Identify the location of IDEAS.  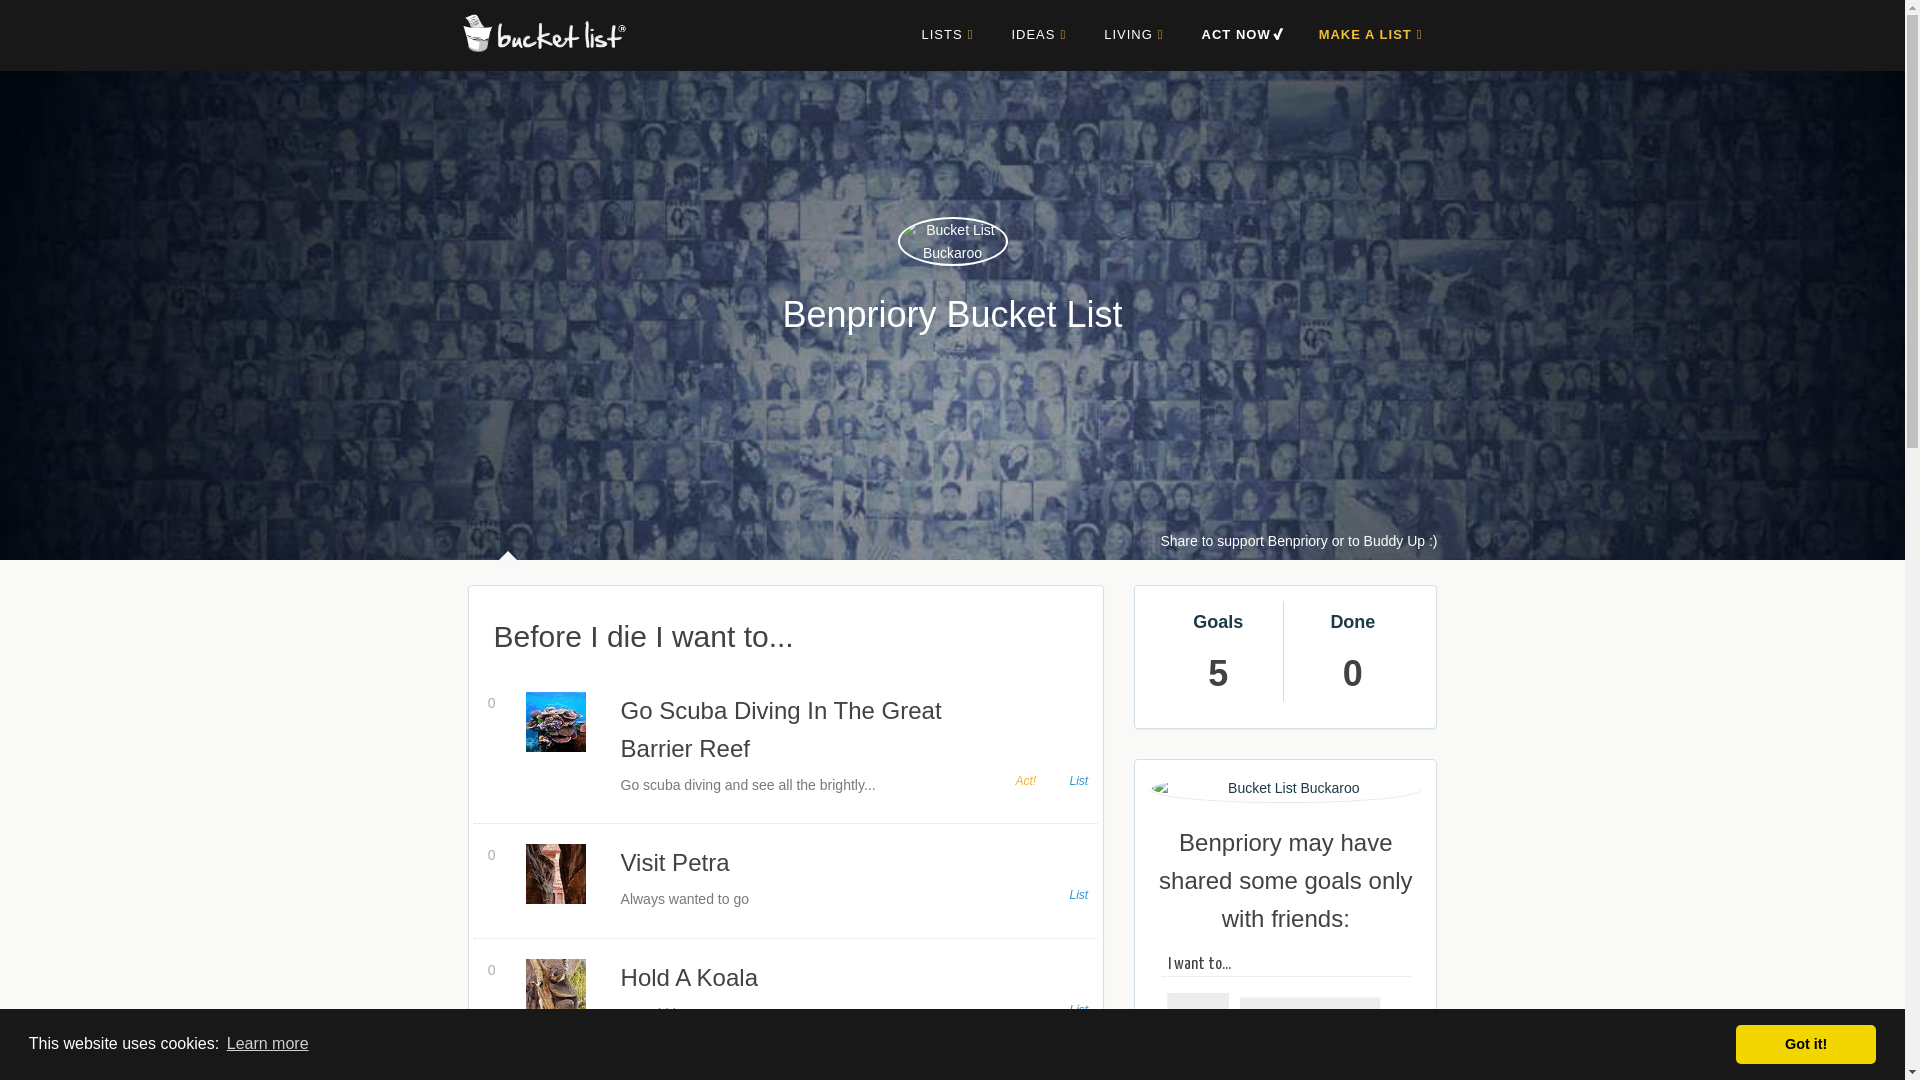
(1038, 34).